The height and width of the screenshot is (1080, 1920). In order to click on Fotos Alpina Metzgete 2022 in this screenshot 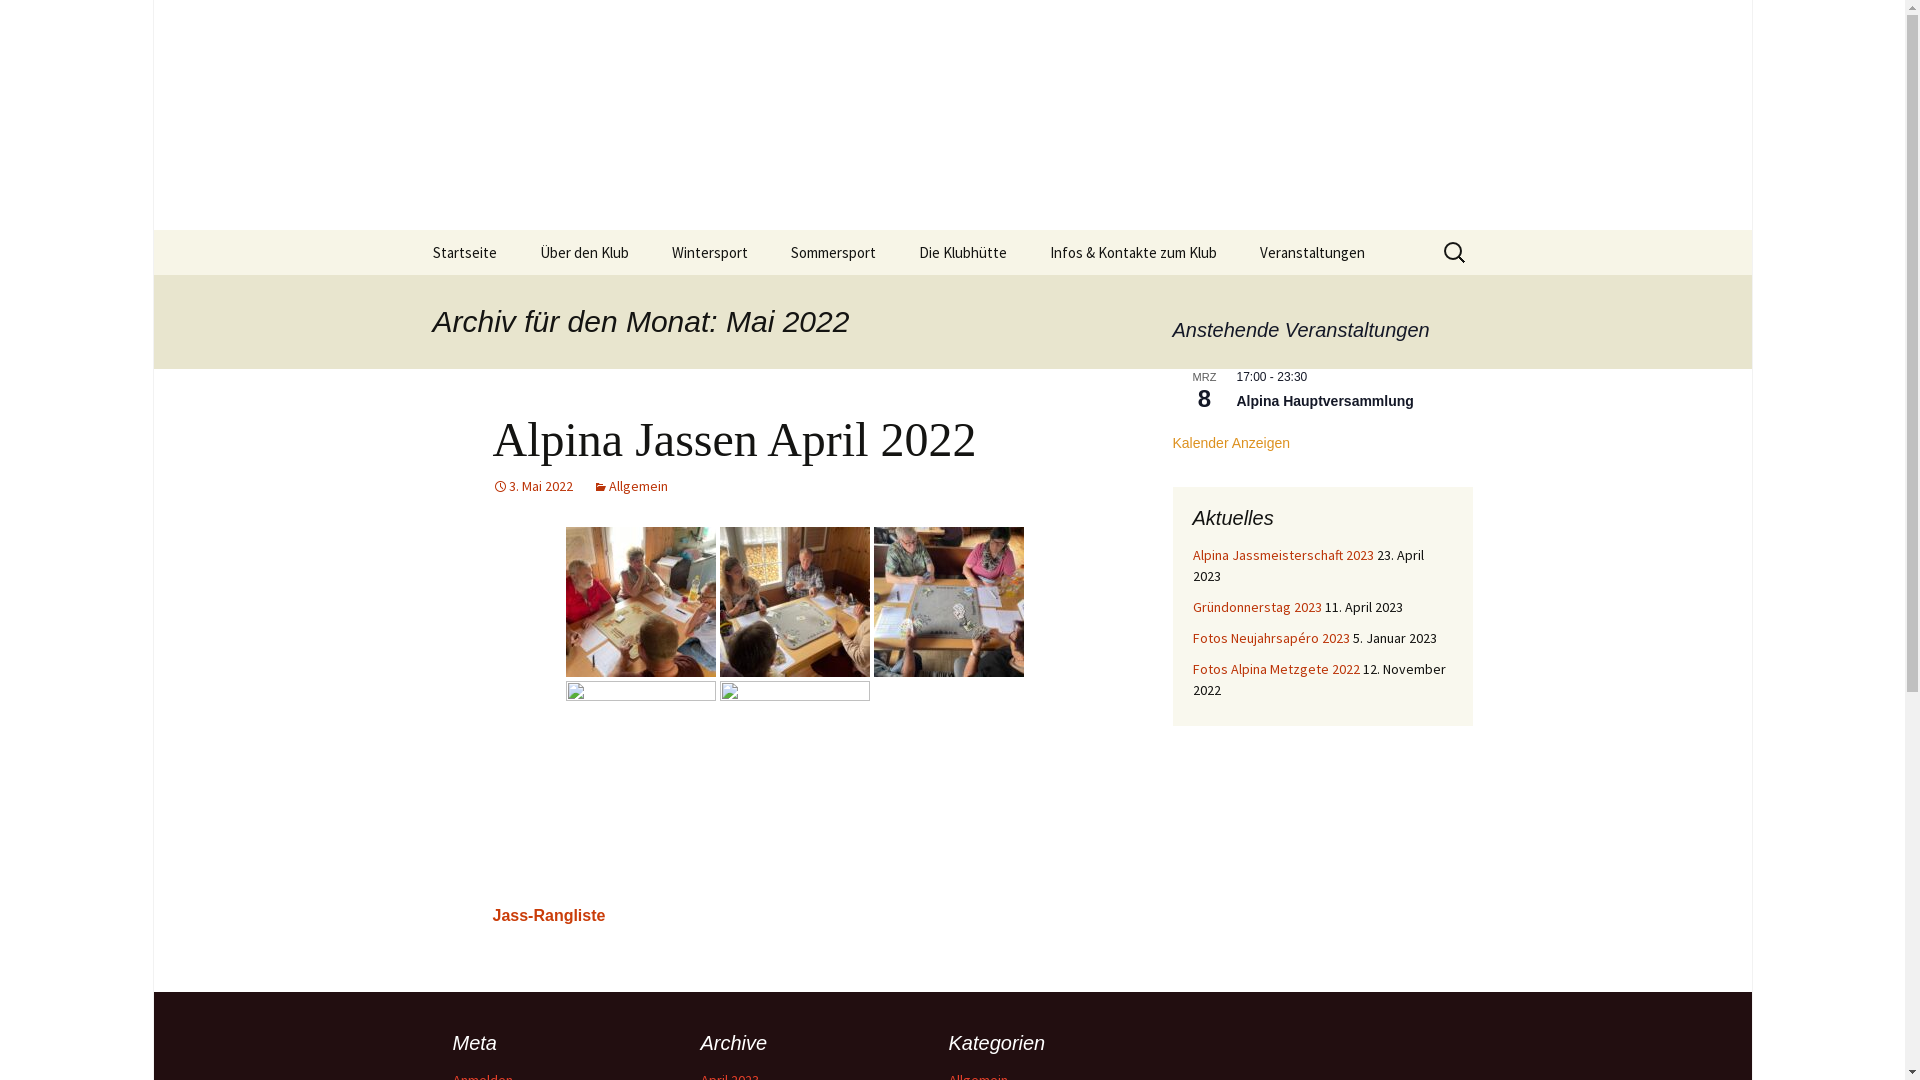, I will do `click(1276, 669)`.